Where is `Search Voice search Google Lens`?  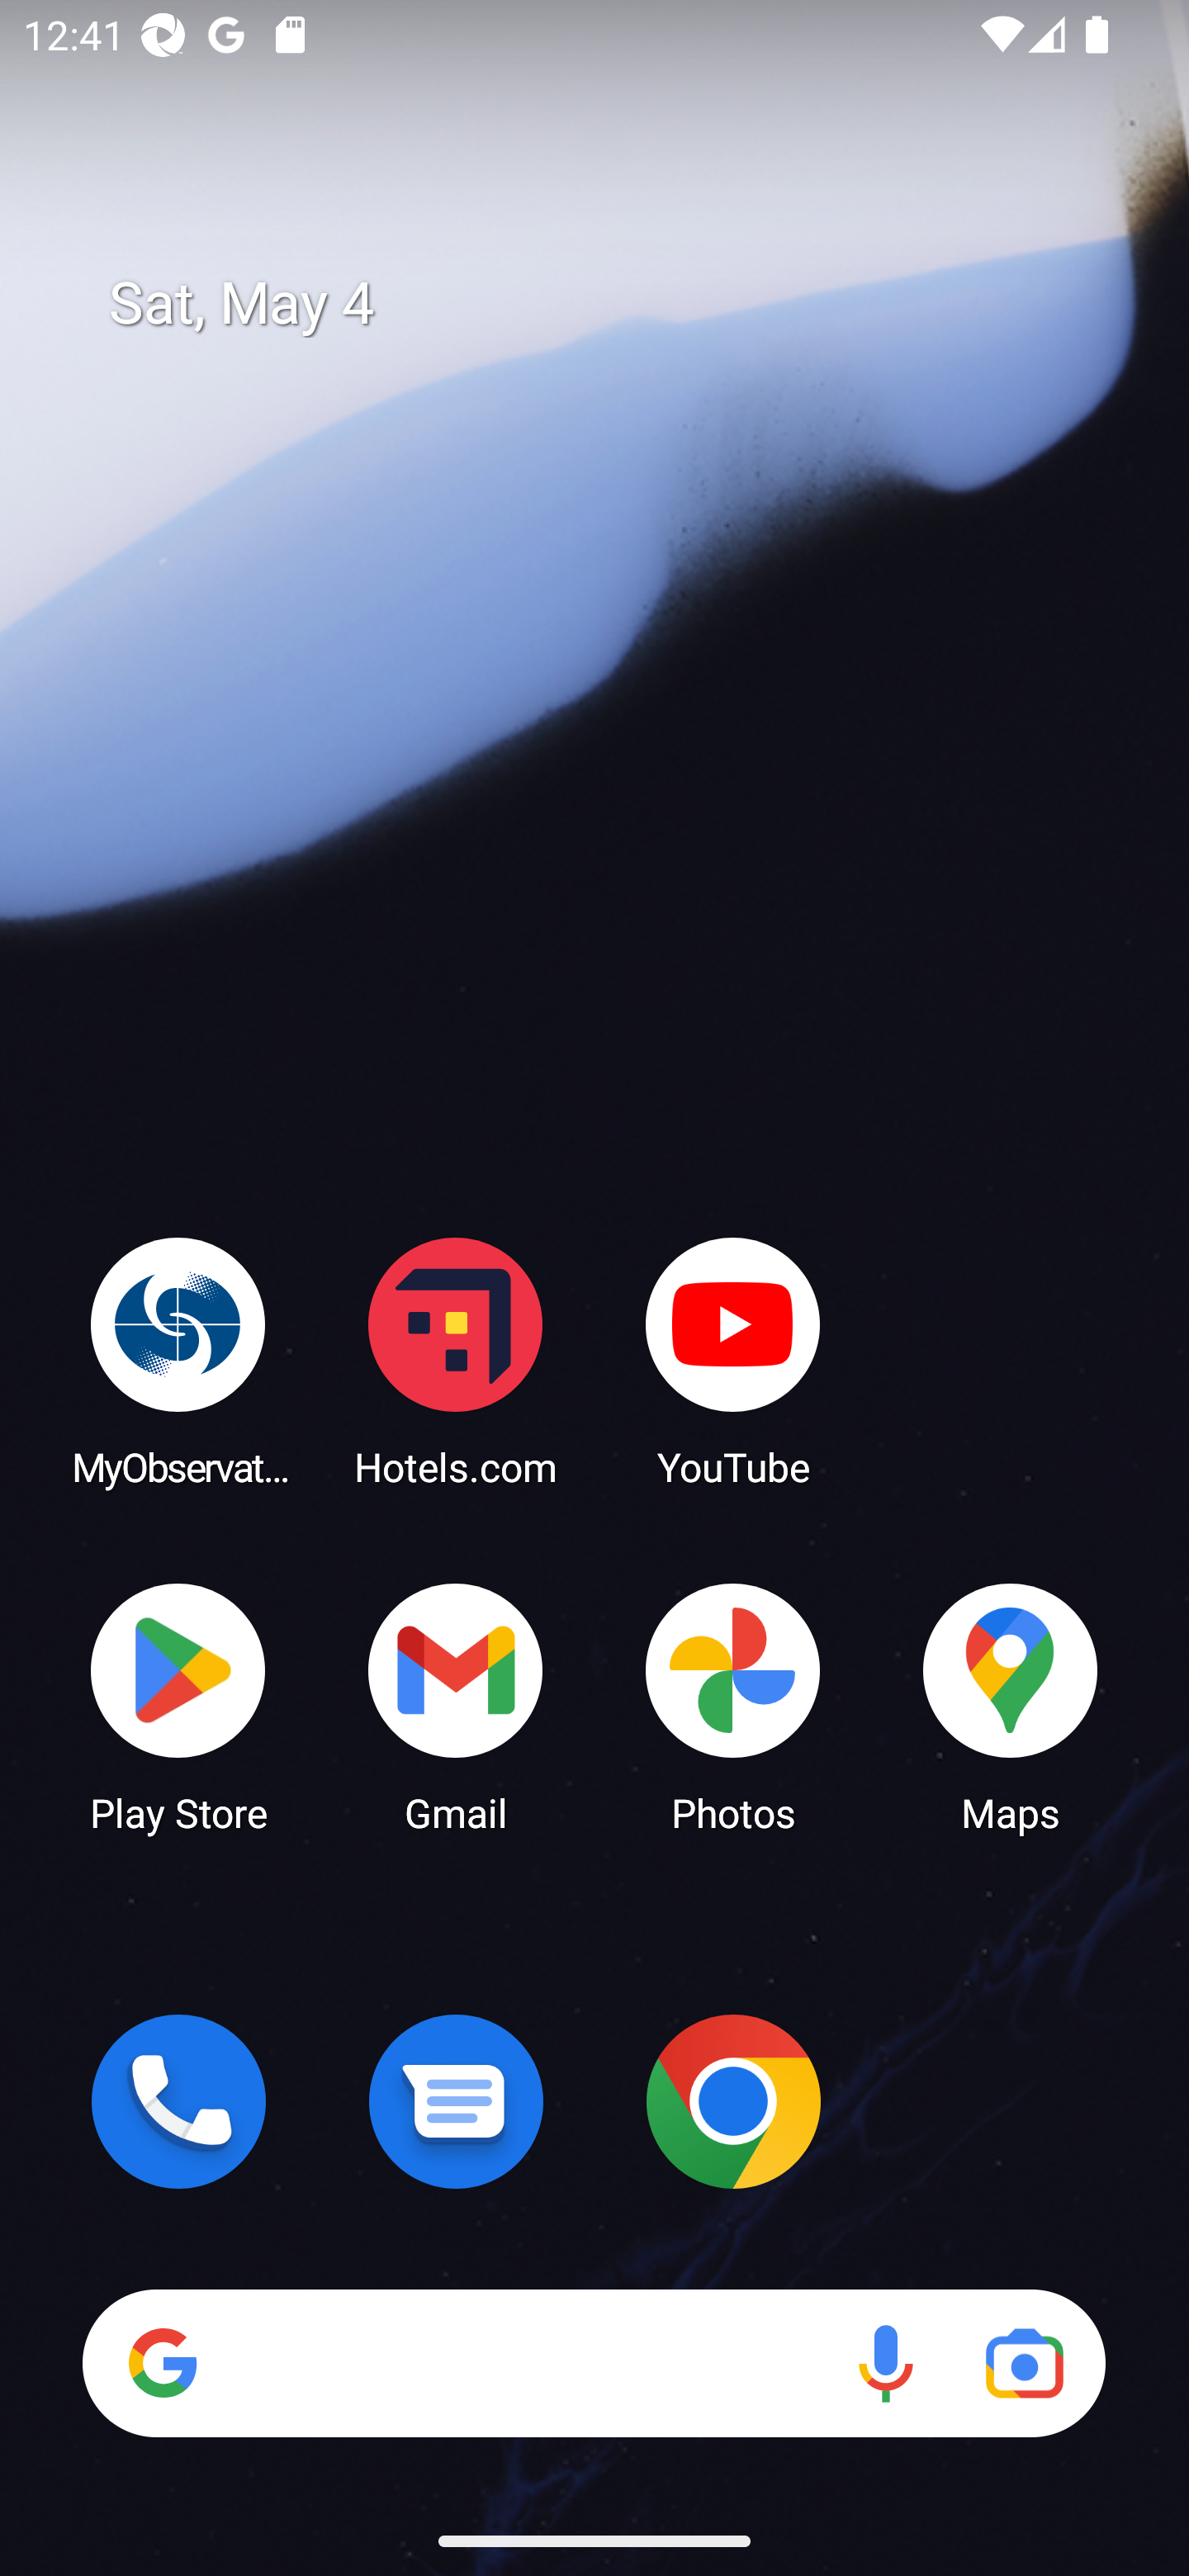
Search Voice search Google Lens is located at coordinates (594, 2363).